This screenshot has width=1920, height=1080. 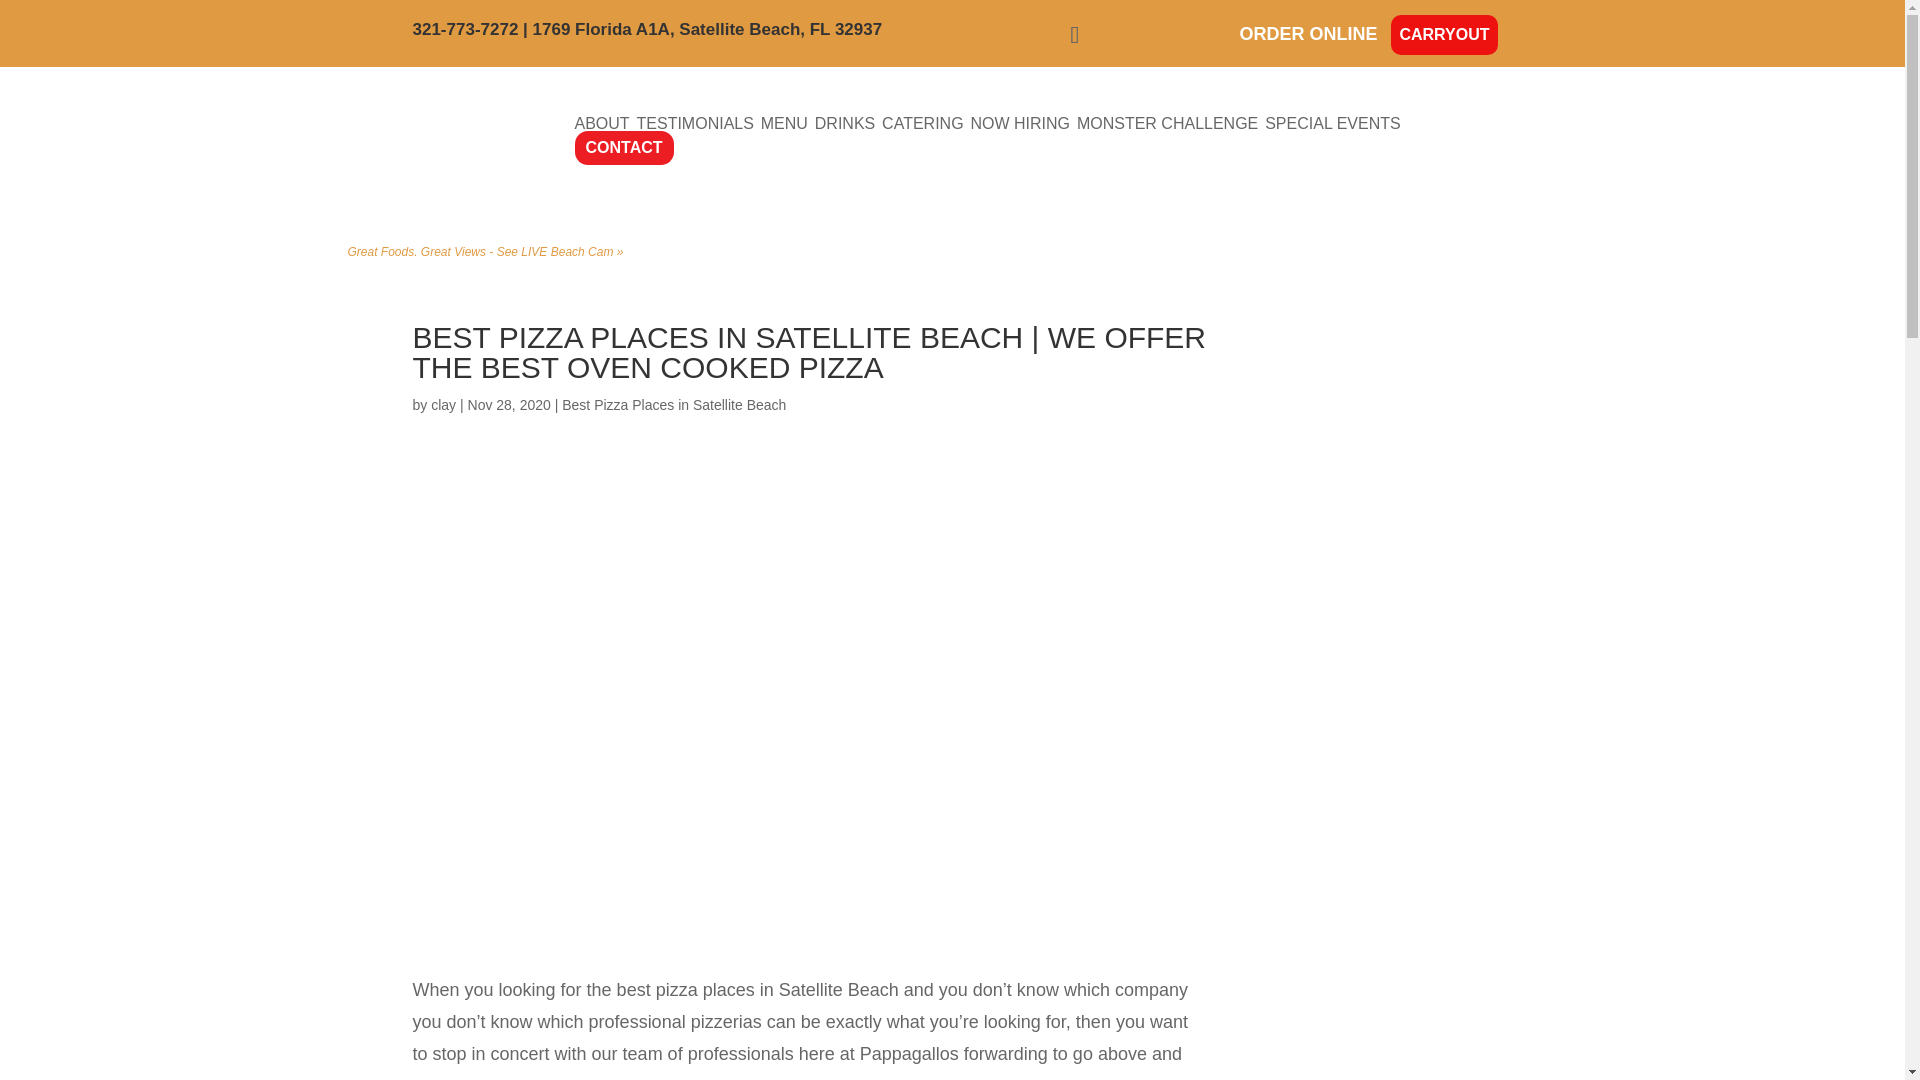 I want to click on clay, so click(x=443, y=404).